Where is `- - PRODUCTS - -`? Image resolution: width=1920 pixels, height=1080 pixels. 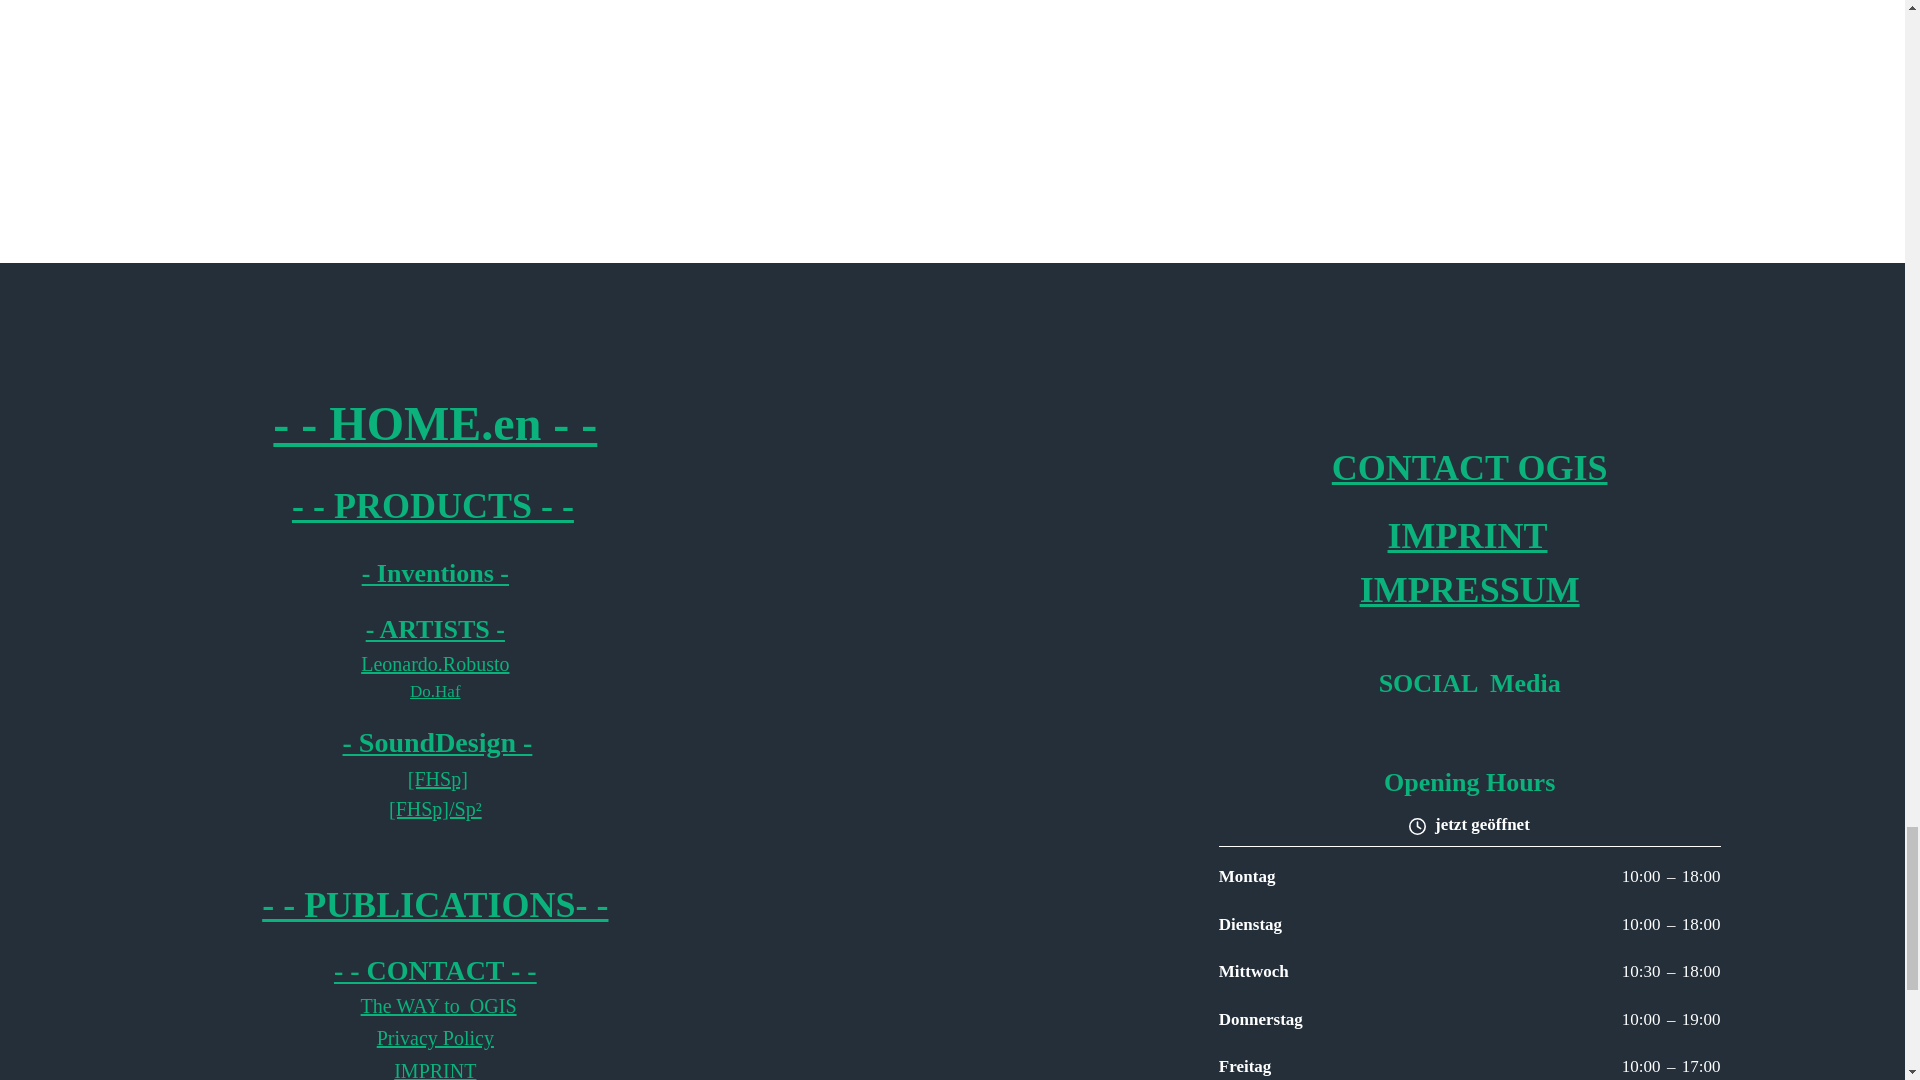
- - PRODUCTS - - is located at coordinates (432, 506).